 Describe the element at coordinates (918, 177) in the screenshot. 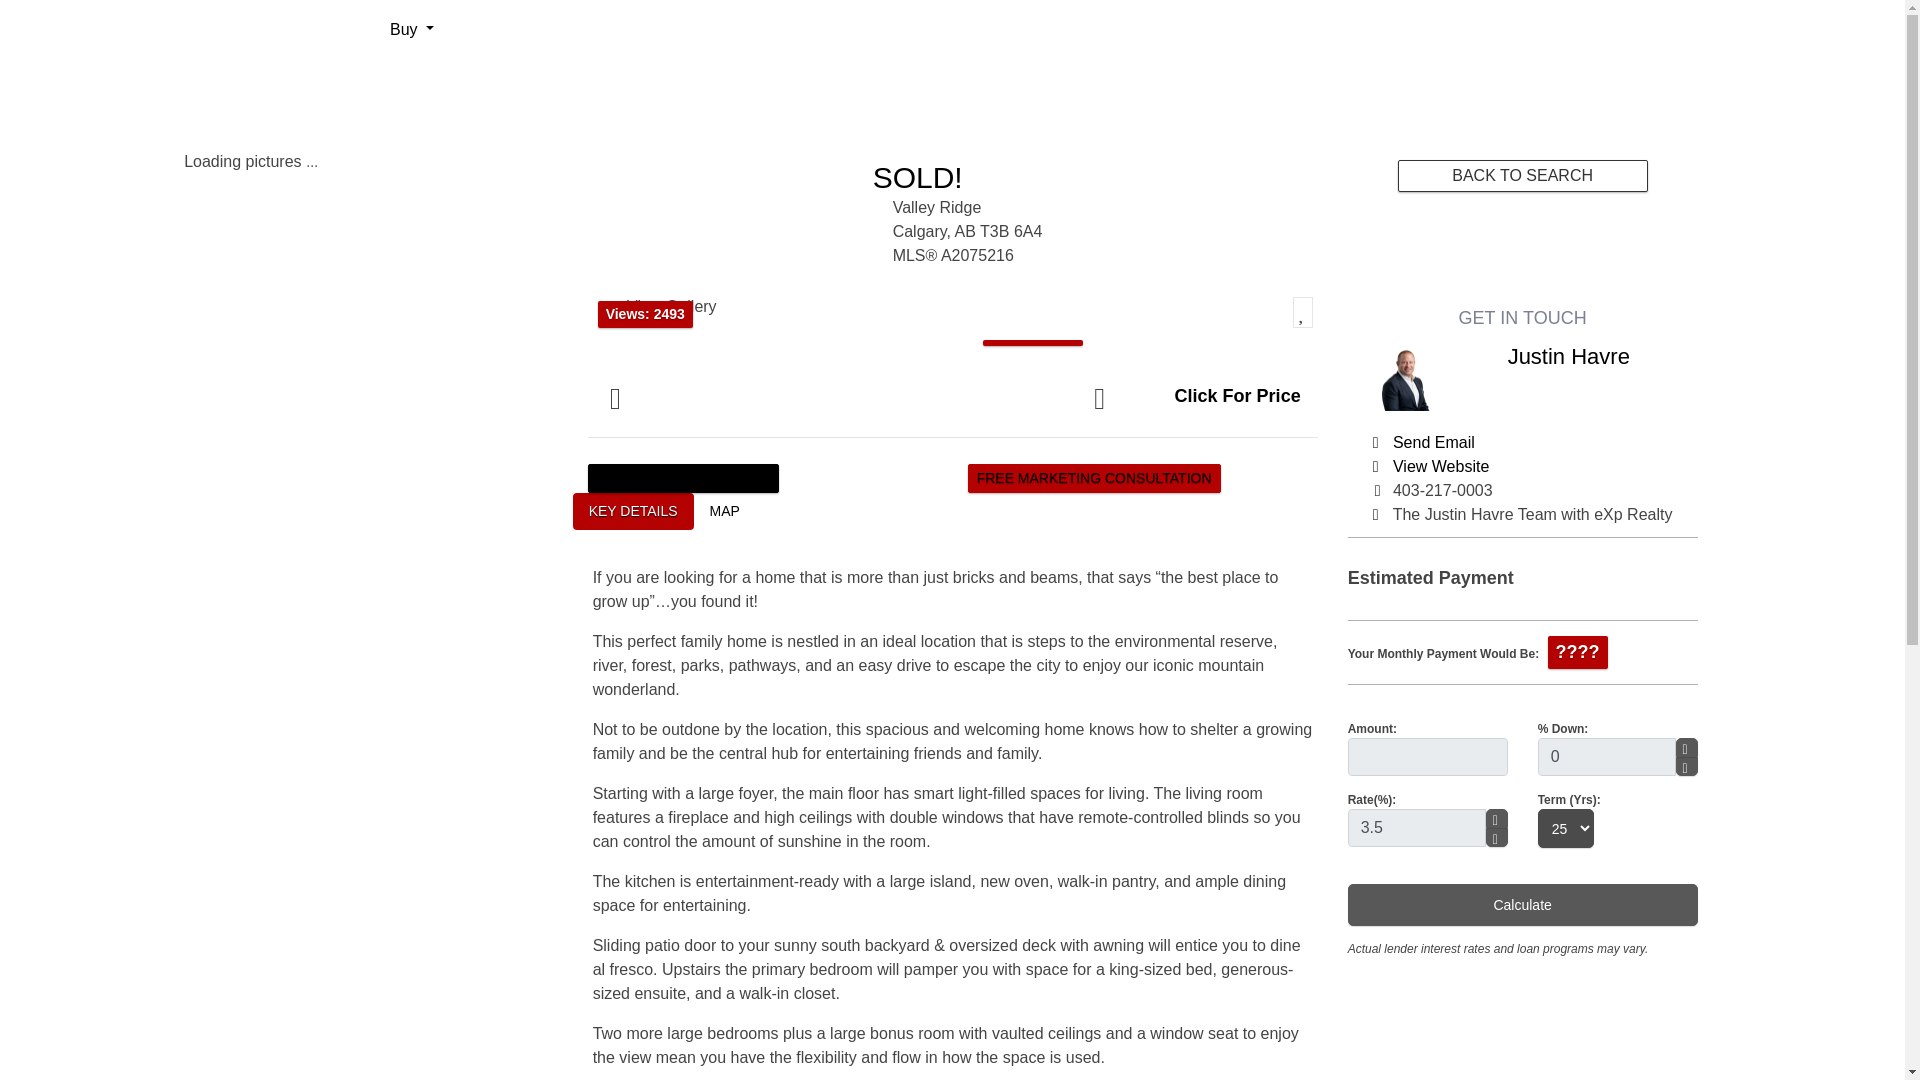

I see `SOLD!` at that location.